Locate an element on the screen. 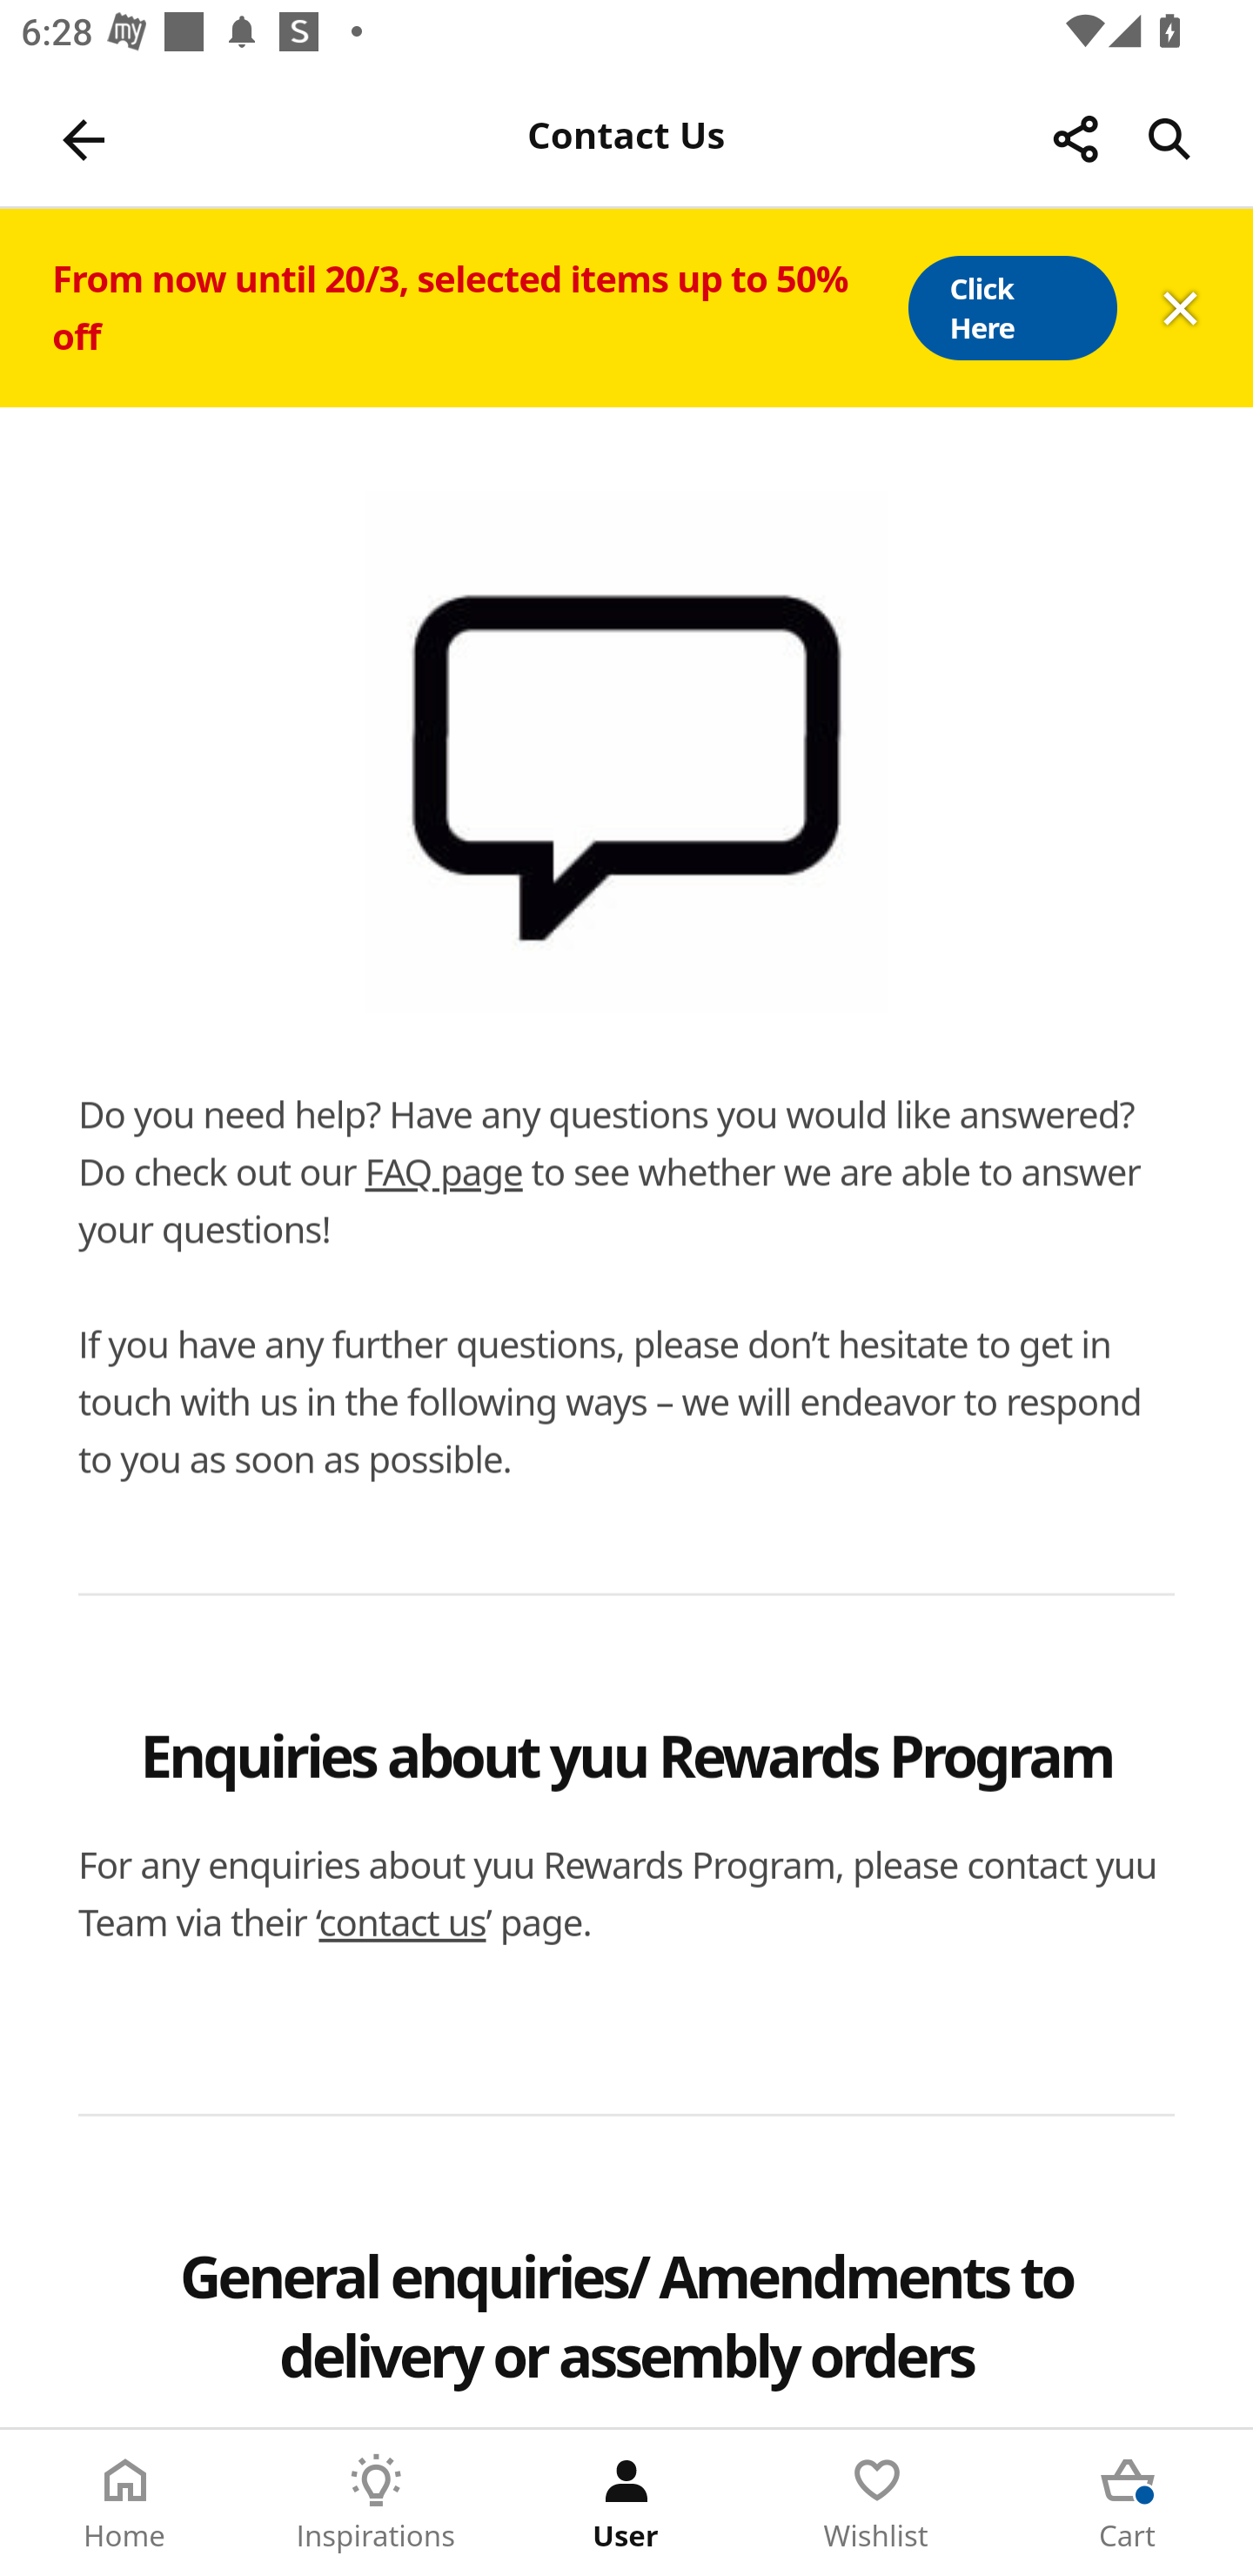 This screenshot has height=2576, width=1253. contact us is located at coordinates (403, 1922).